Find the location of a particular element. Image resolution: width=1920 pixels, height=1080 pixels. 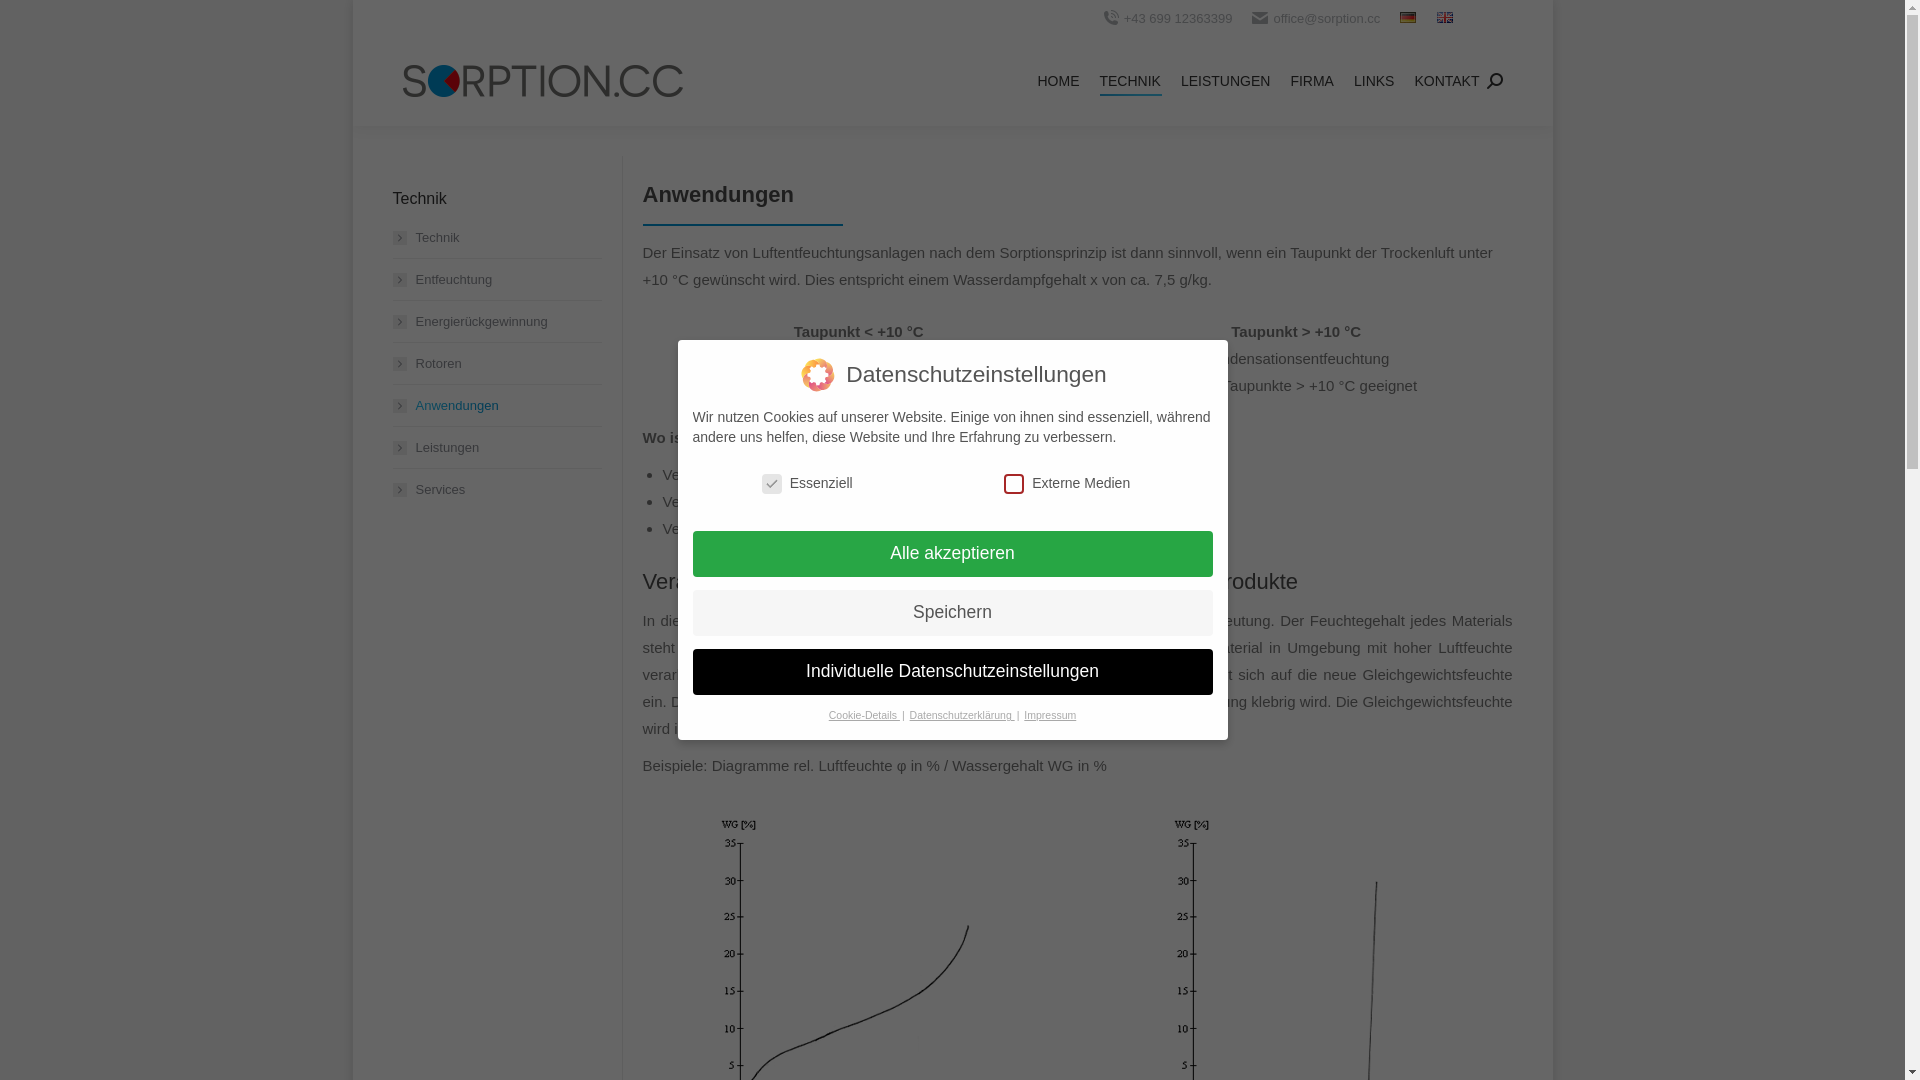

+43 699 12363399 is located at coordinates (1178, 18).